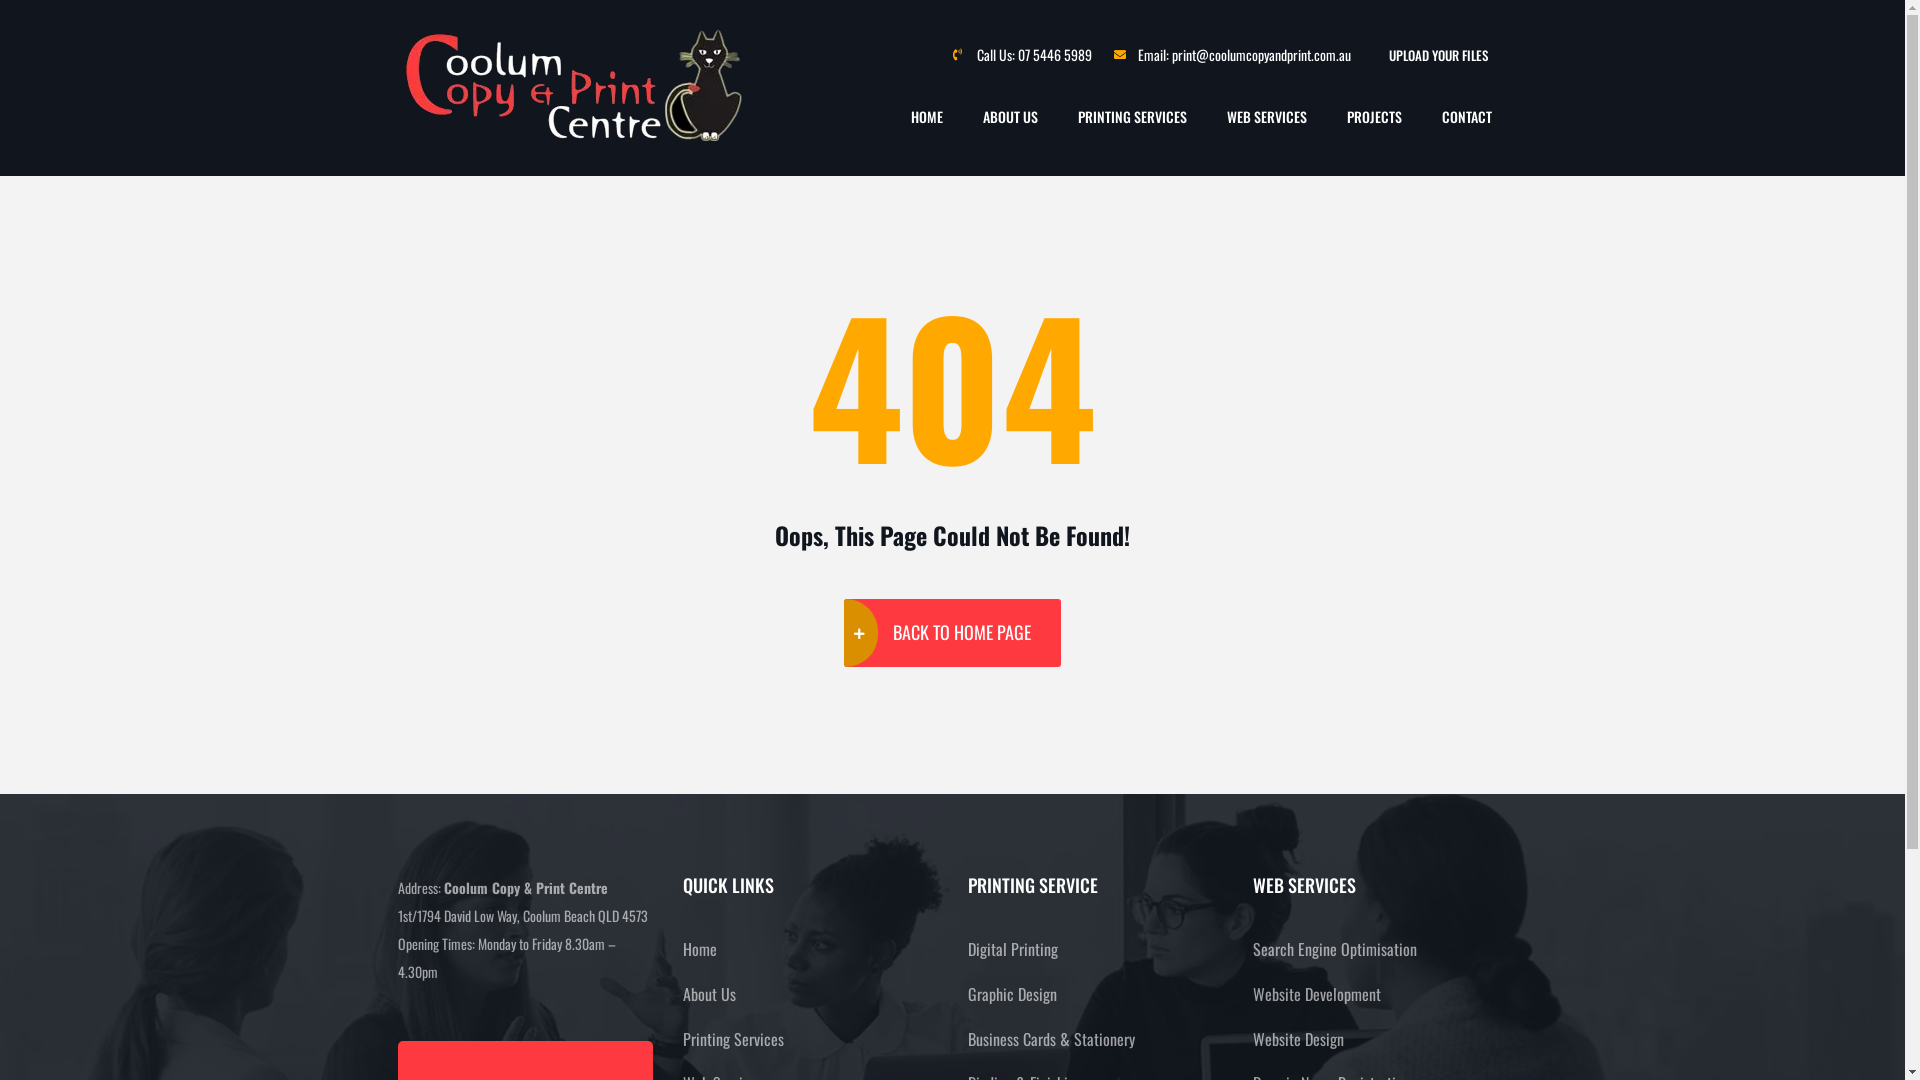  Describe the element at coordinates (1467, 117) in the screenshot. I see `CONTACT` at that location.